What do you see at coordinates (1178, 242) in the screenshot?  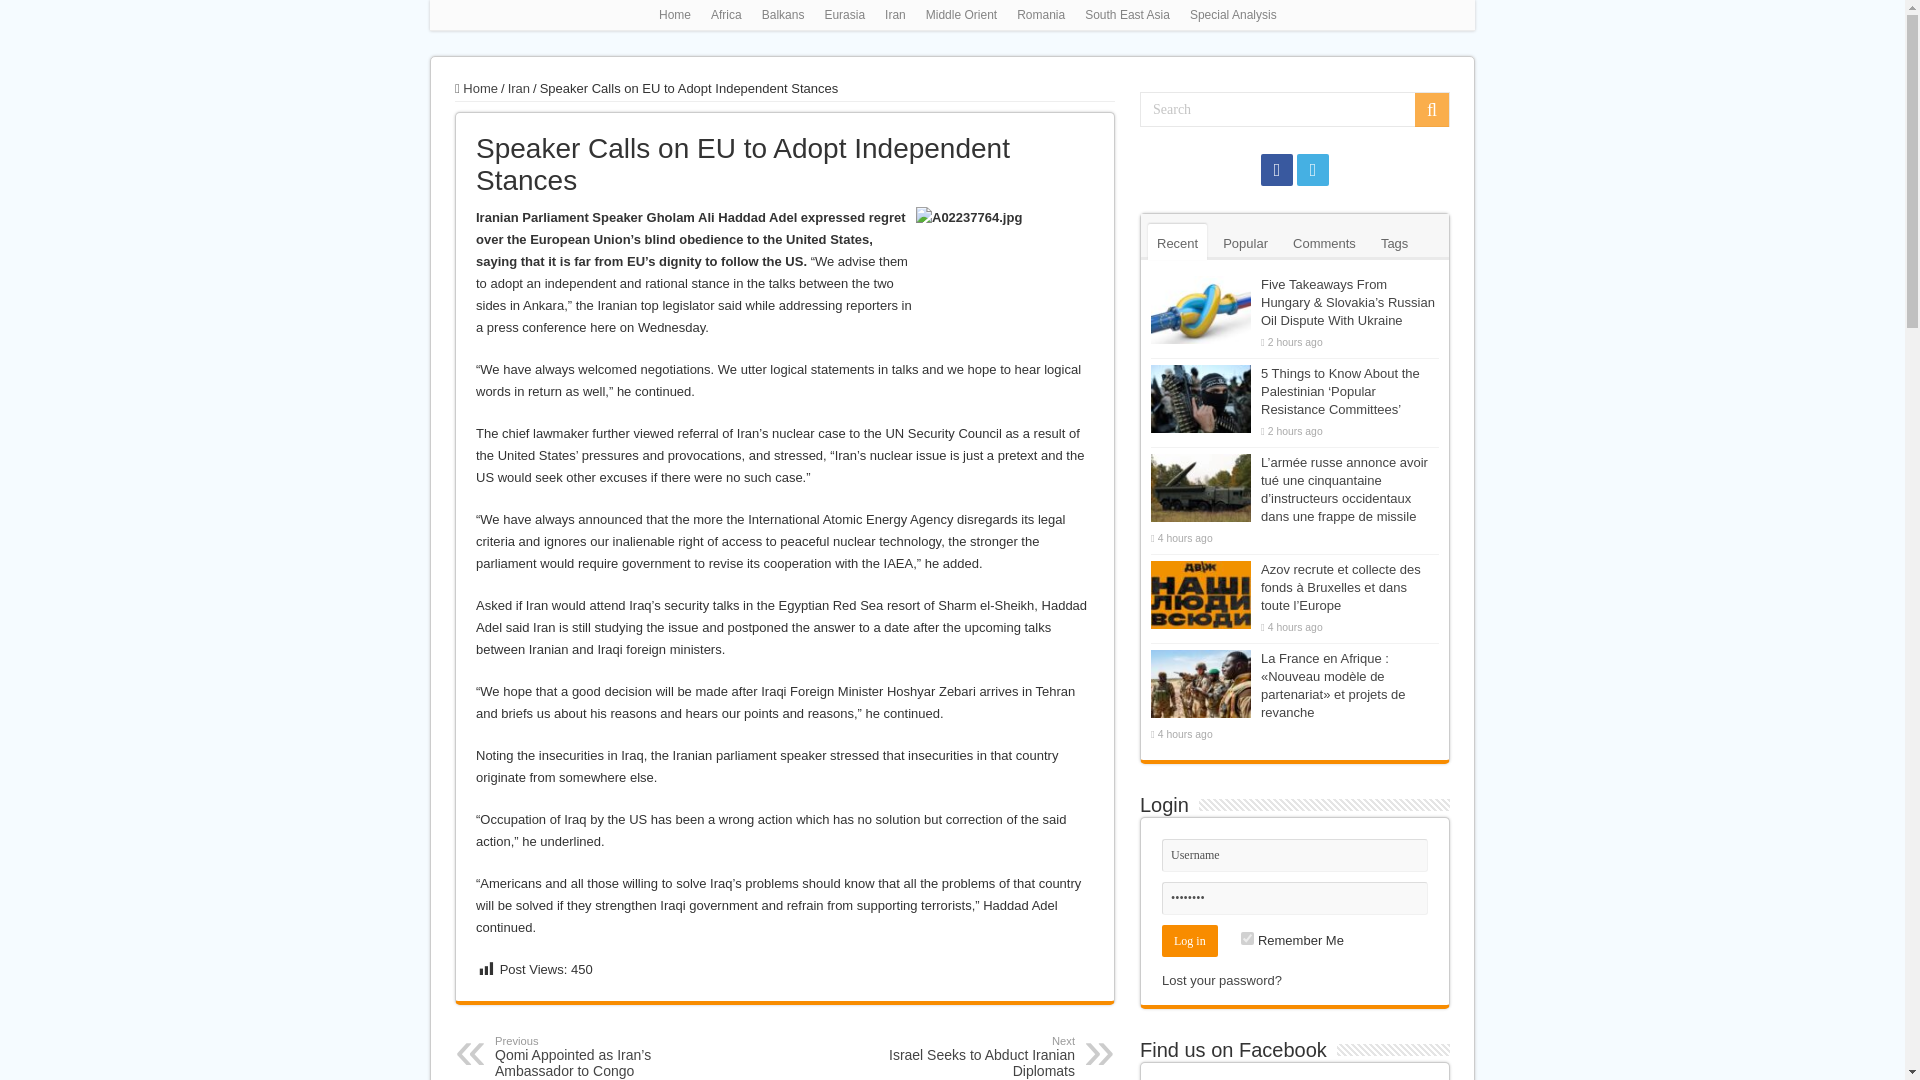 I see `Recent` at bounding box center [1178, 242].